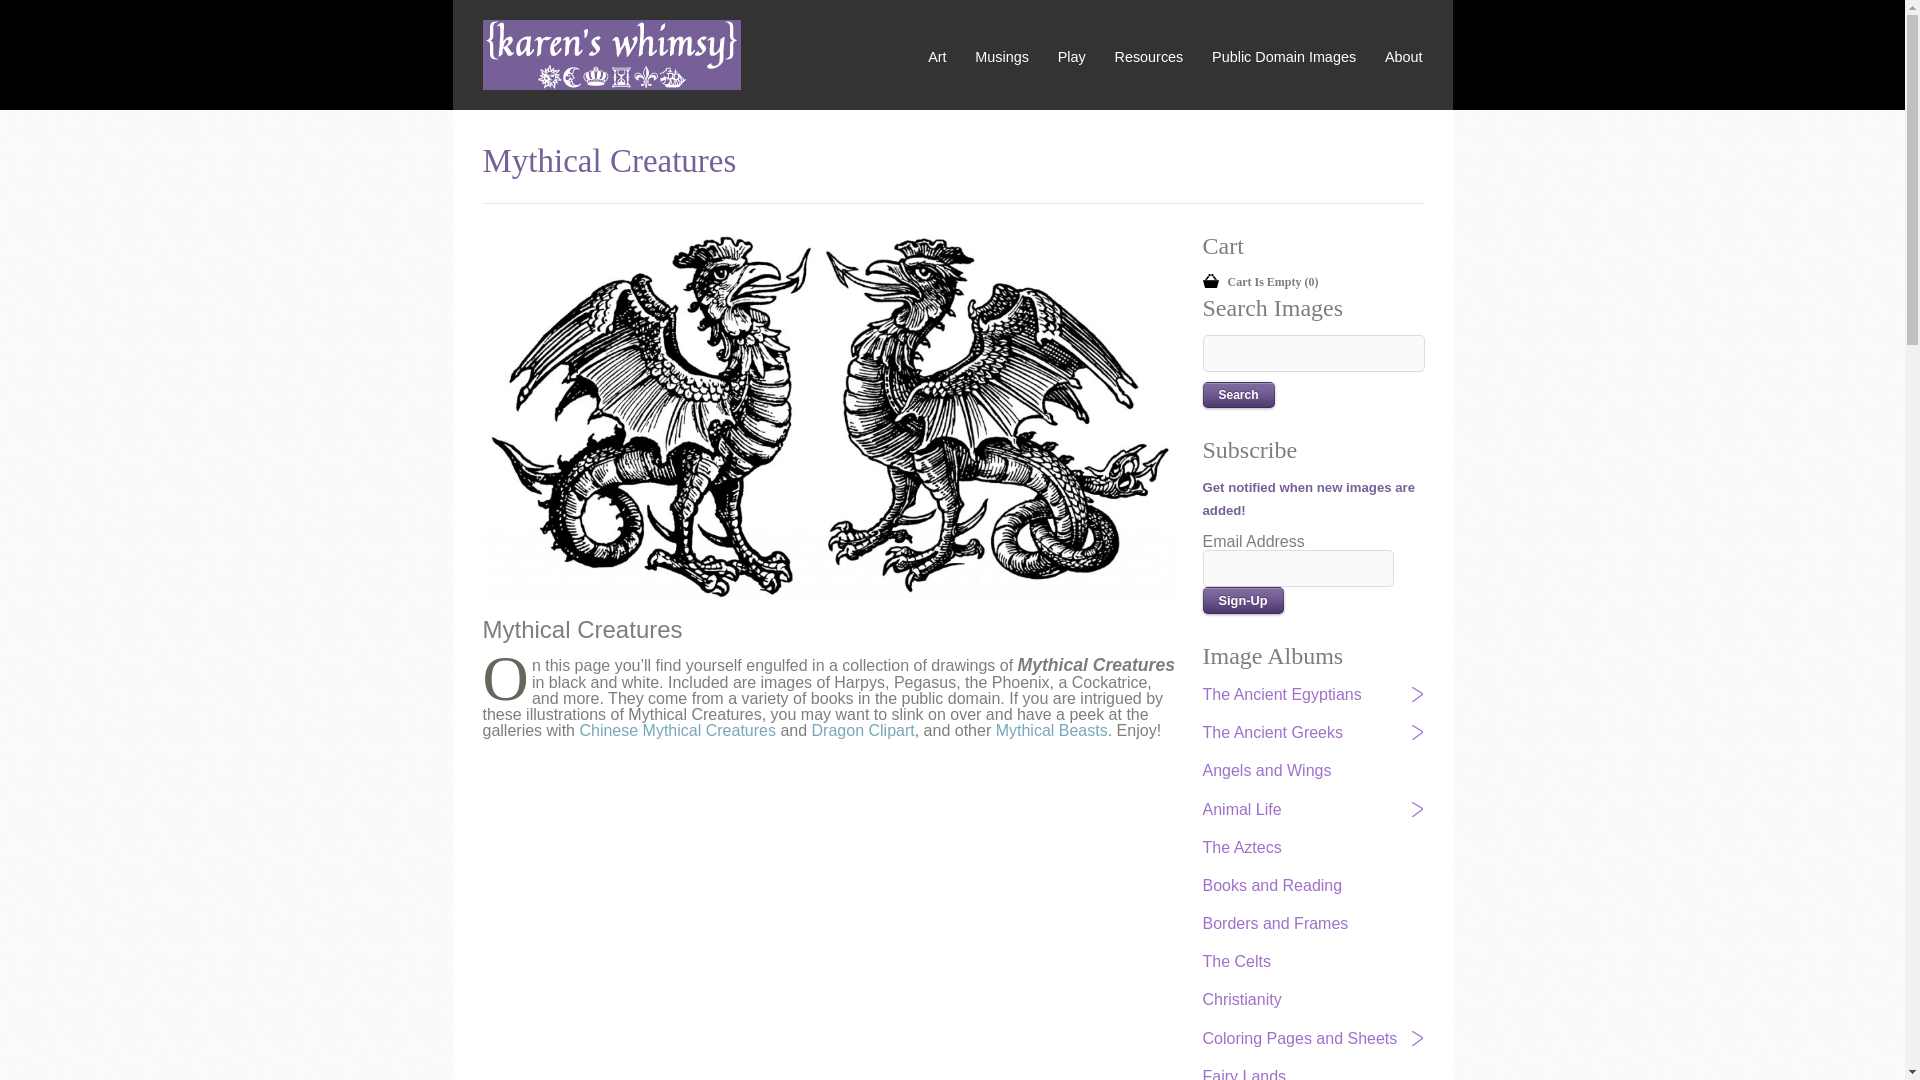 This screenshot has width=1920, height=1080. What do you see at coordinates (1072, 58) in the screenshot?
I see `Play` at bounding box center [1072, 58].